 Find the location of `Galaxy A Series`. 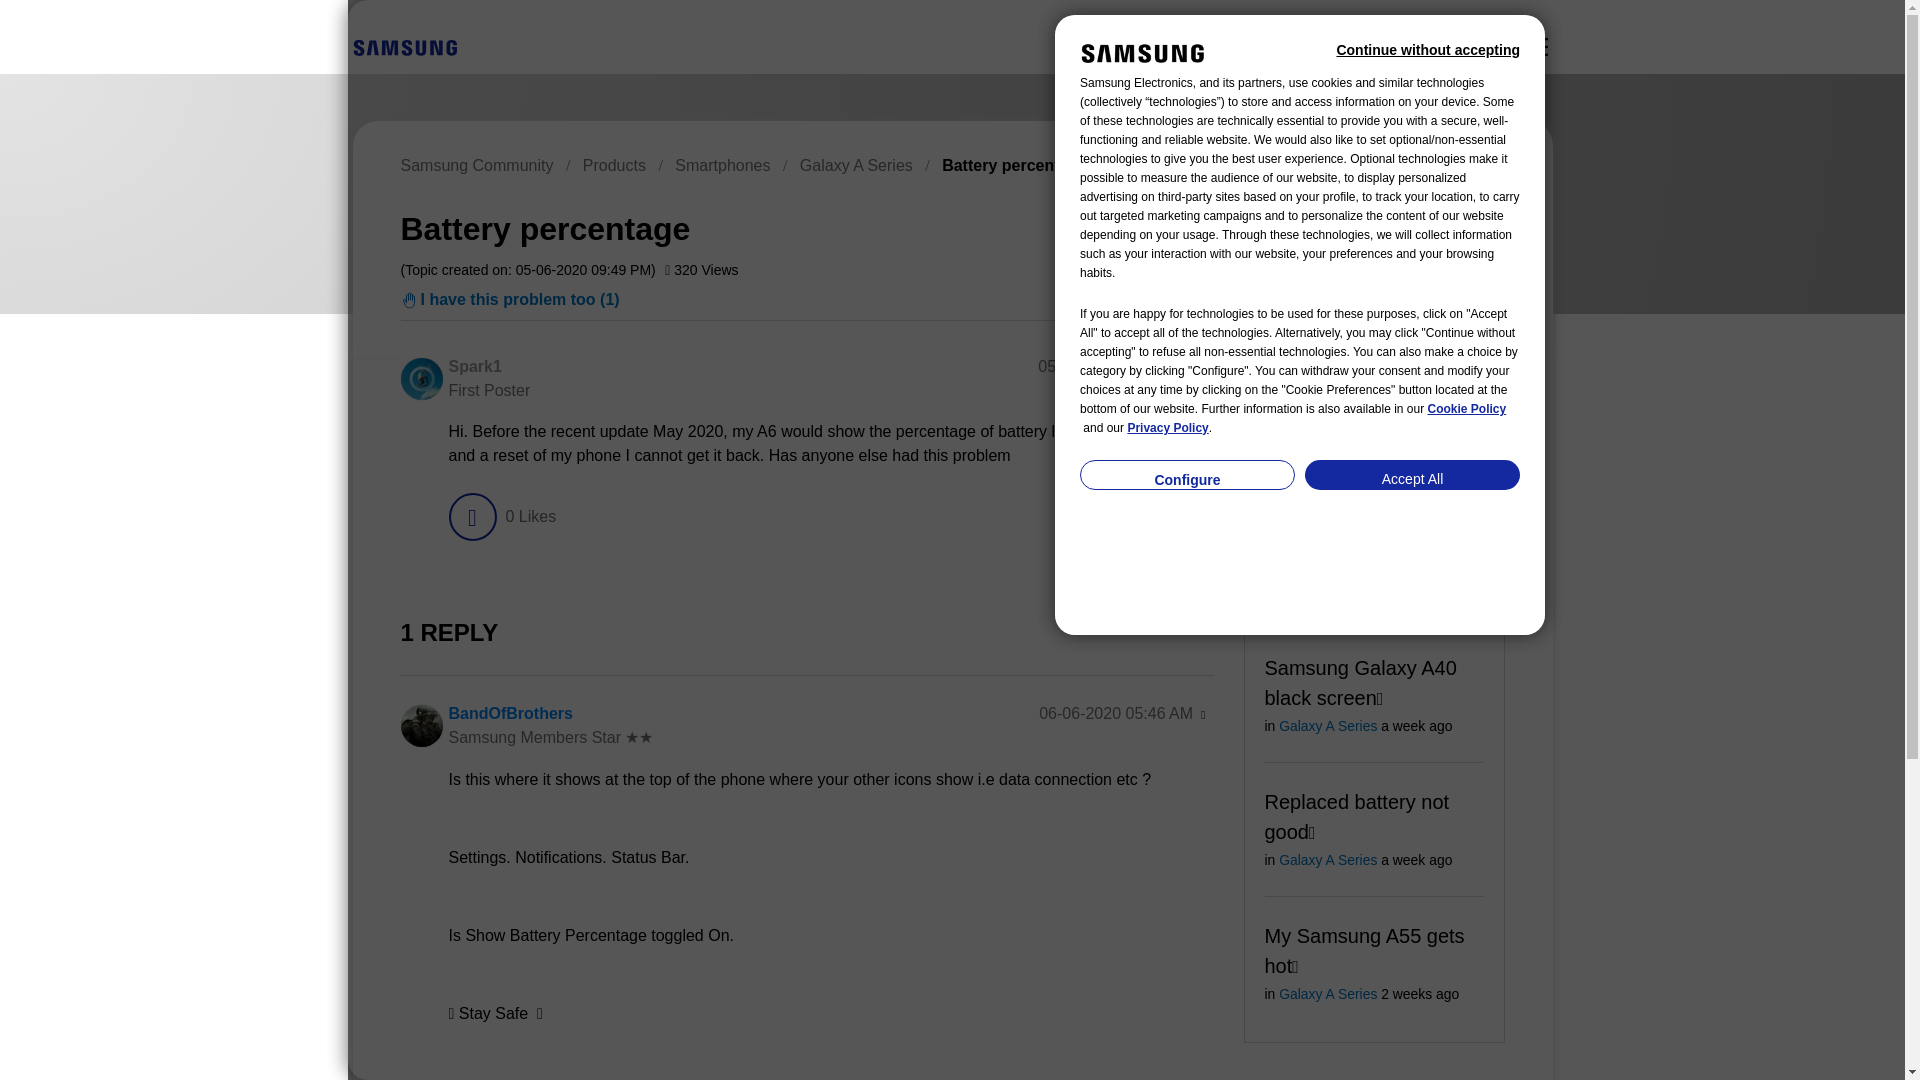

Galaxy A Series is located at coordinates (856, 164).